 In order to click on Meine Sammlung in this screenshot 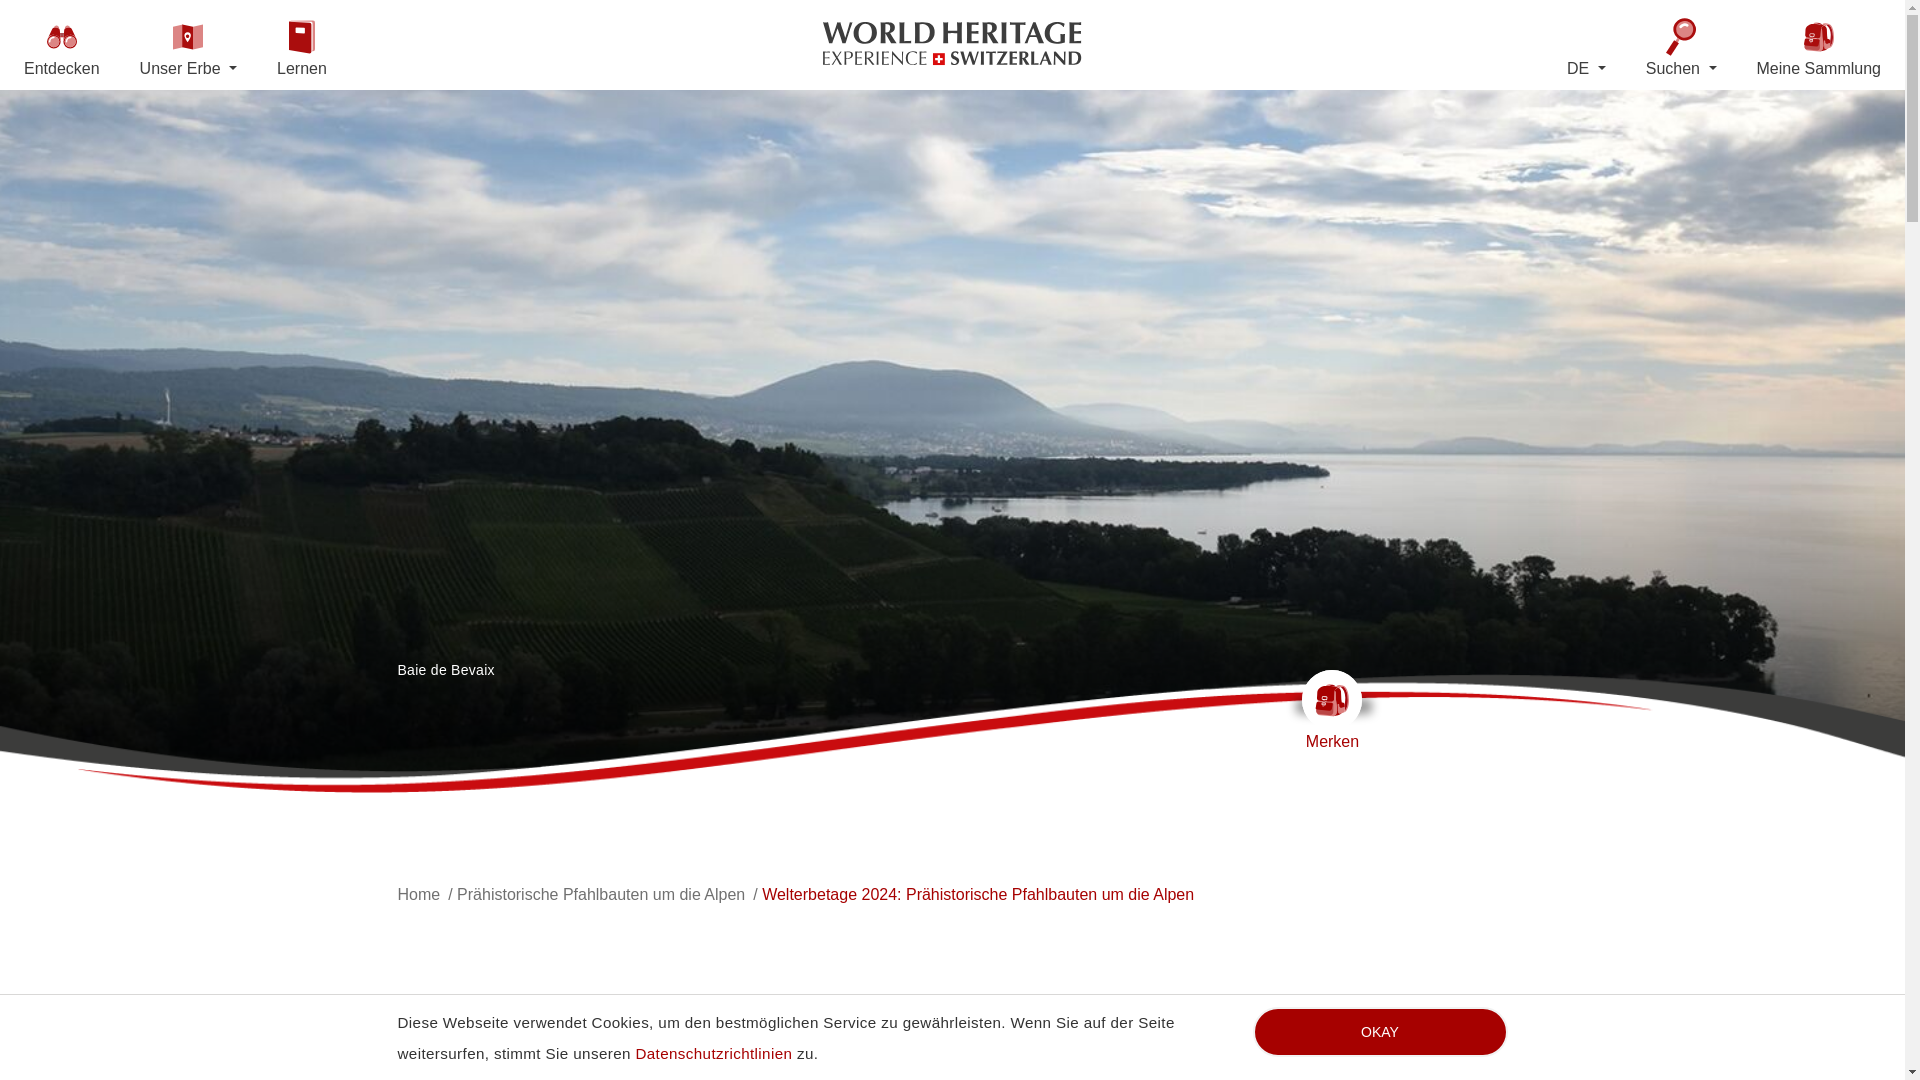, I will do `click(1818, 48)`.